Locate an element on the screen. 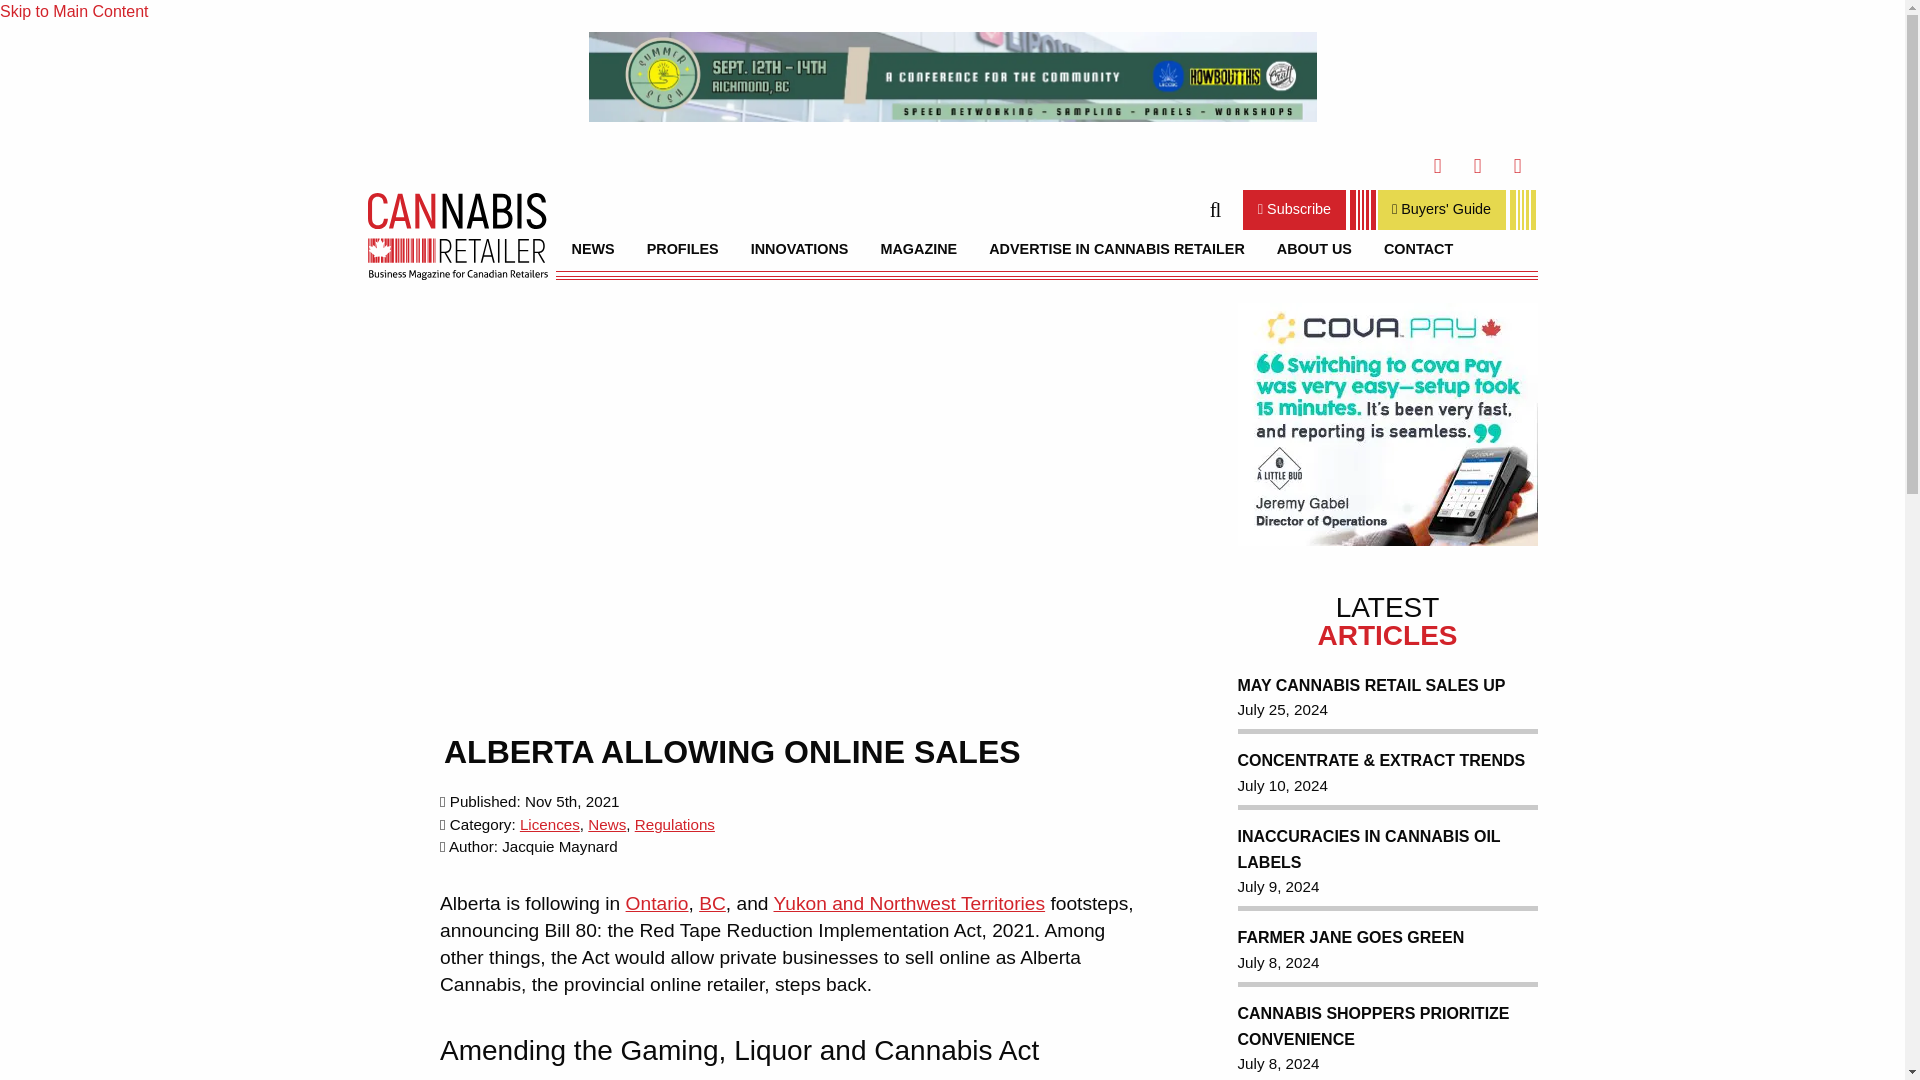 The width and height of the screenshot is (1920, 1080). Facebook is located at coordinates (1438, 165).